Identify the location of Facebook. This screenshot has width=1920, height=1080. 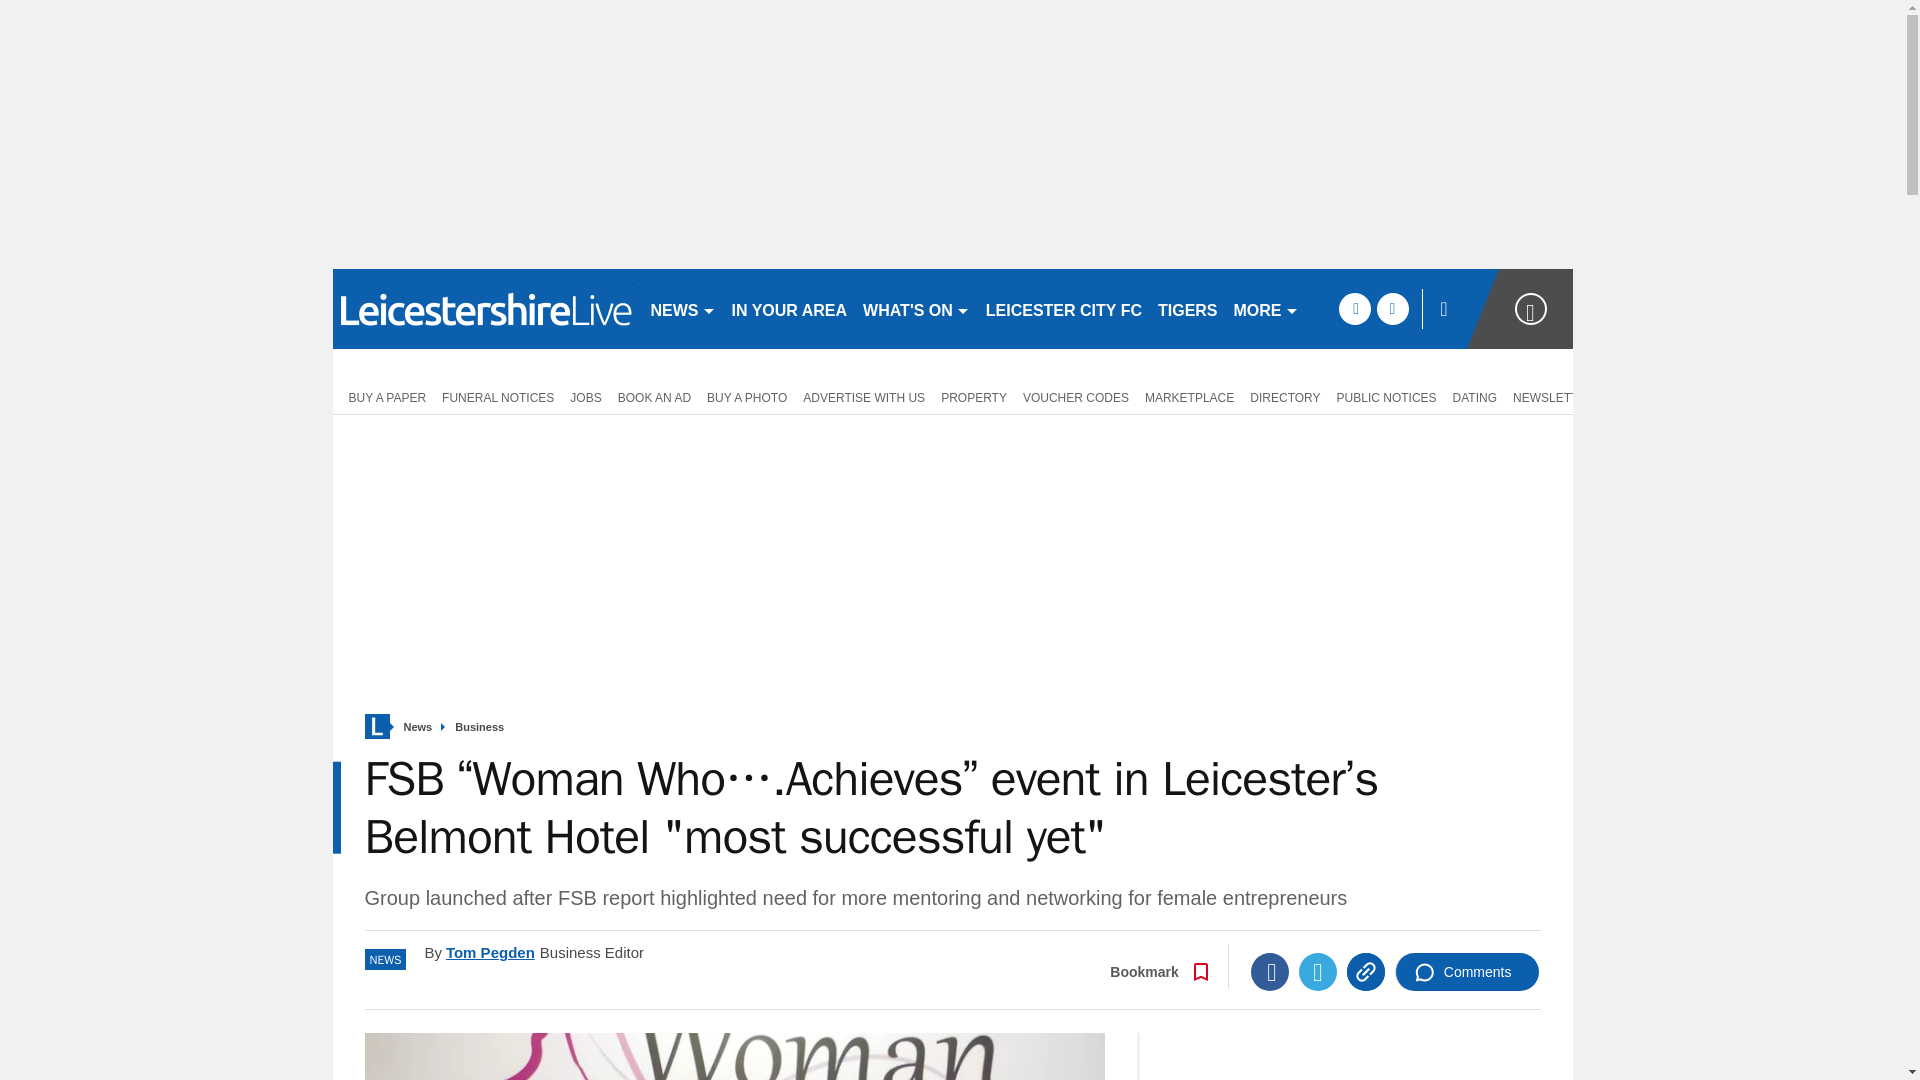
(1270, 972).